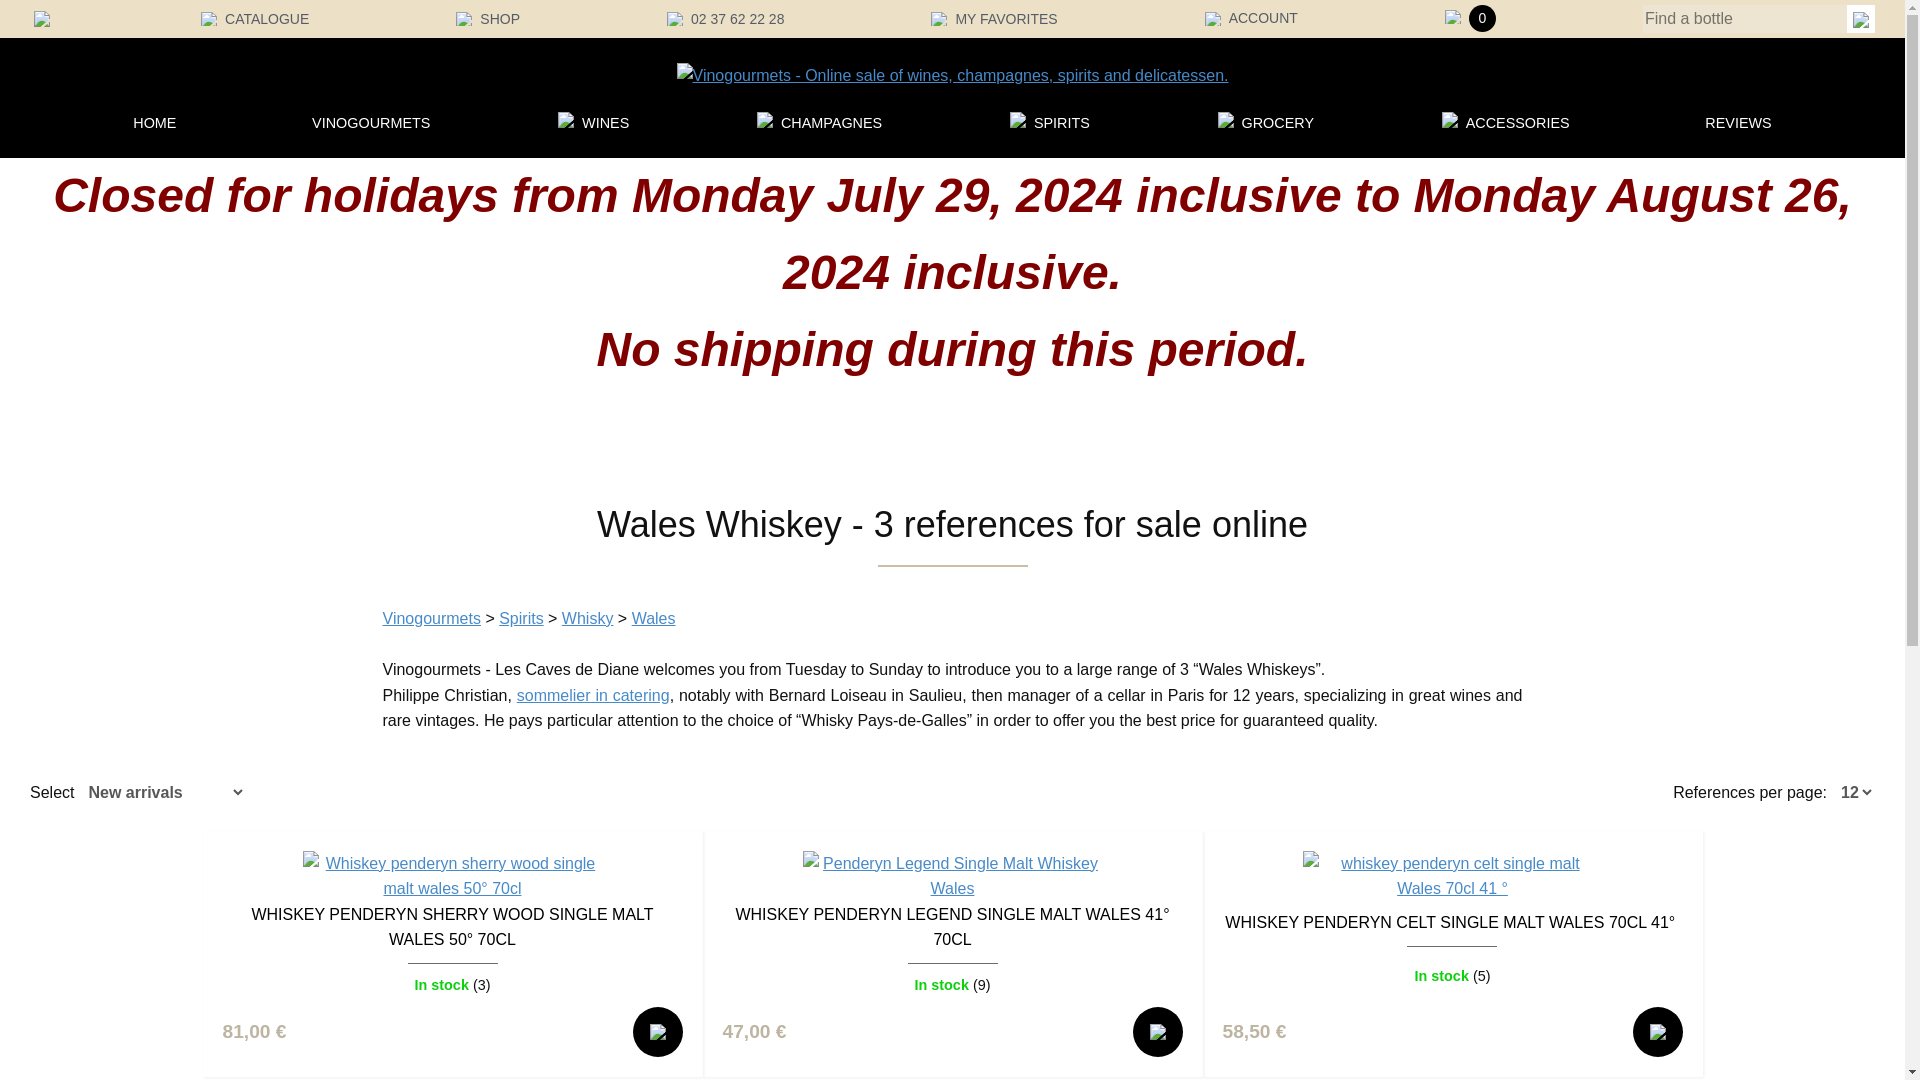 This screenshot has width=1920, height=1080. Describe the element at coordinates (724, 17) in the screenshot. I see `02 37 62 22 28` at that location.